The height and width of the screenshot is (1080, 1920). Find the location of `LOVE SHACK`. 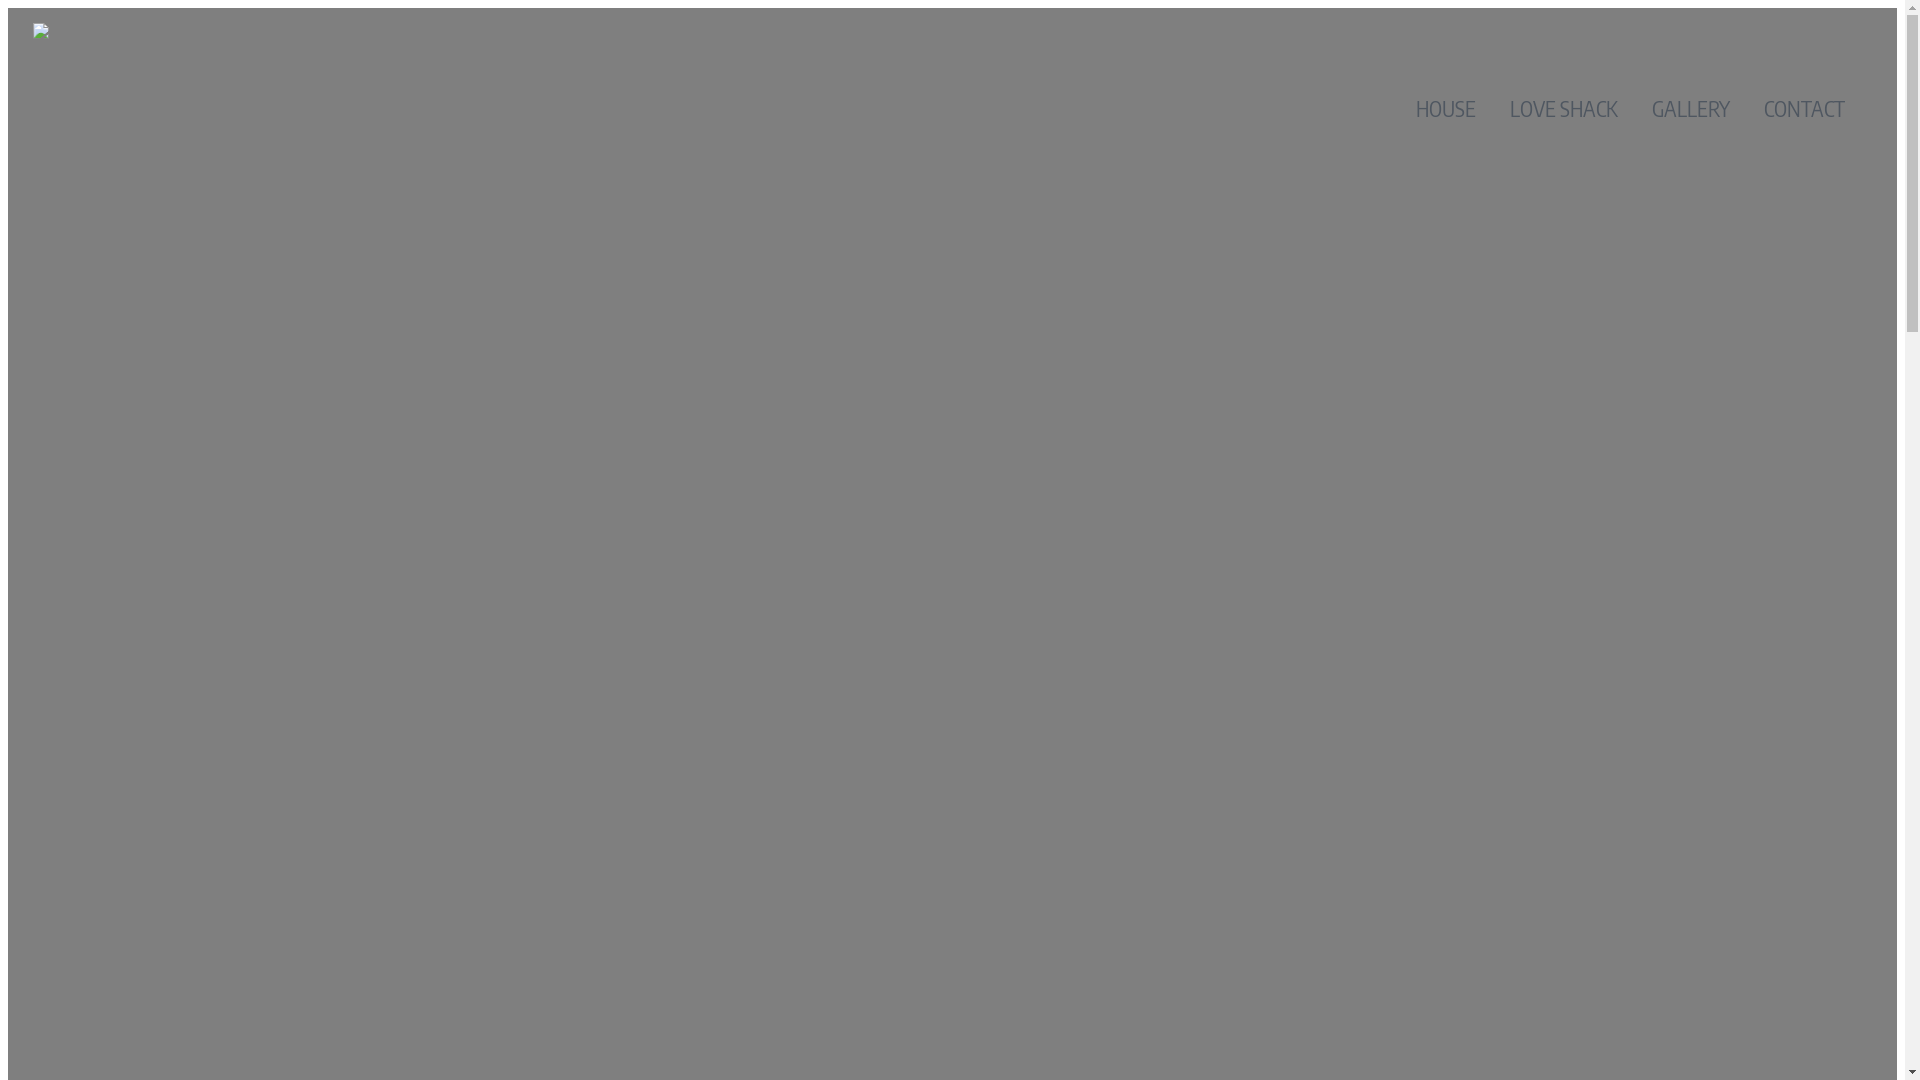

LOVE SHACK is located at coordinates (1564, 108).